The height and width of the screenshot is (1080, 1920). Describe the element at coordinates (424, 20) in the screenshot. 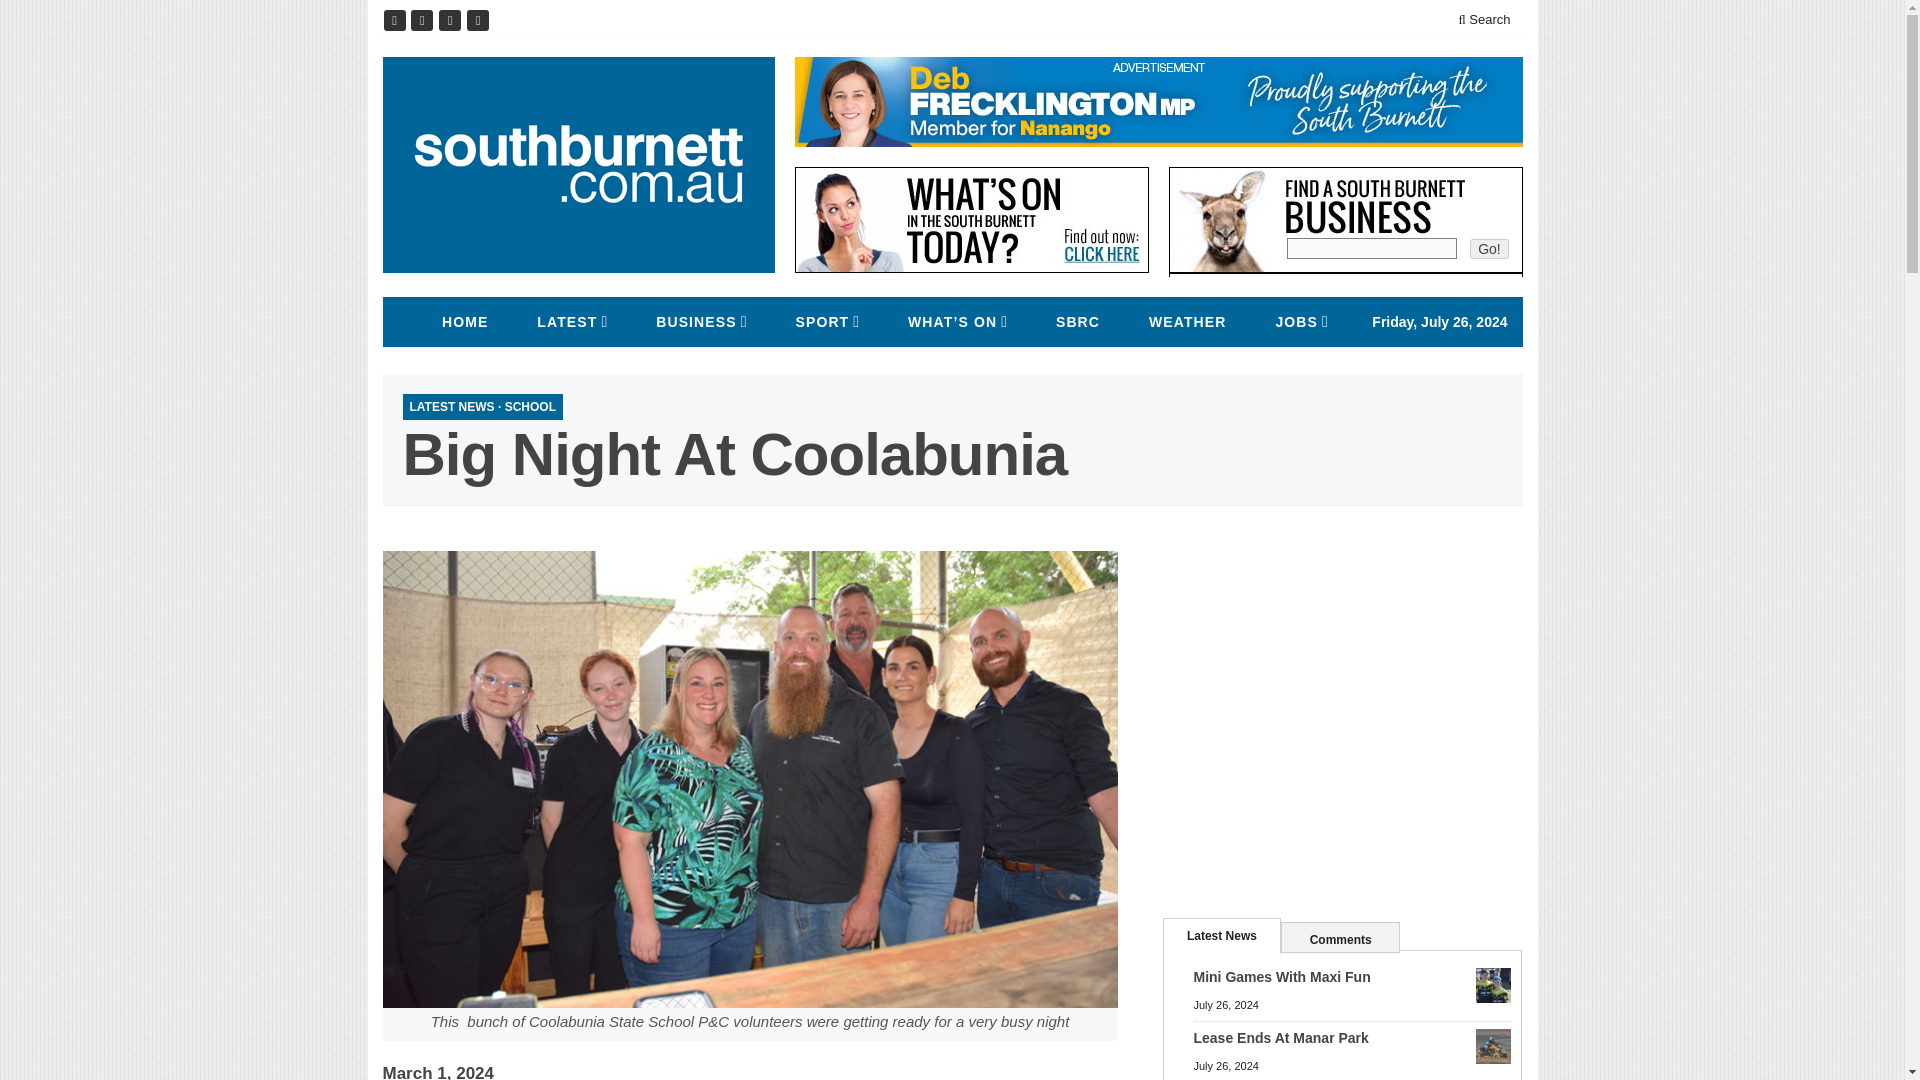

I see `Twitter` at that location.